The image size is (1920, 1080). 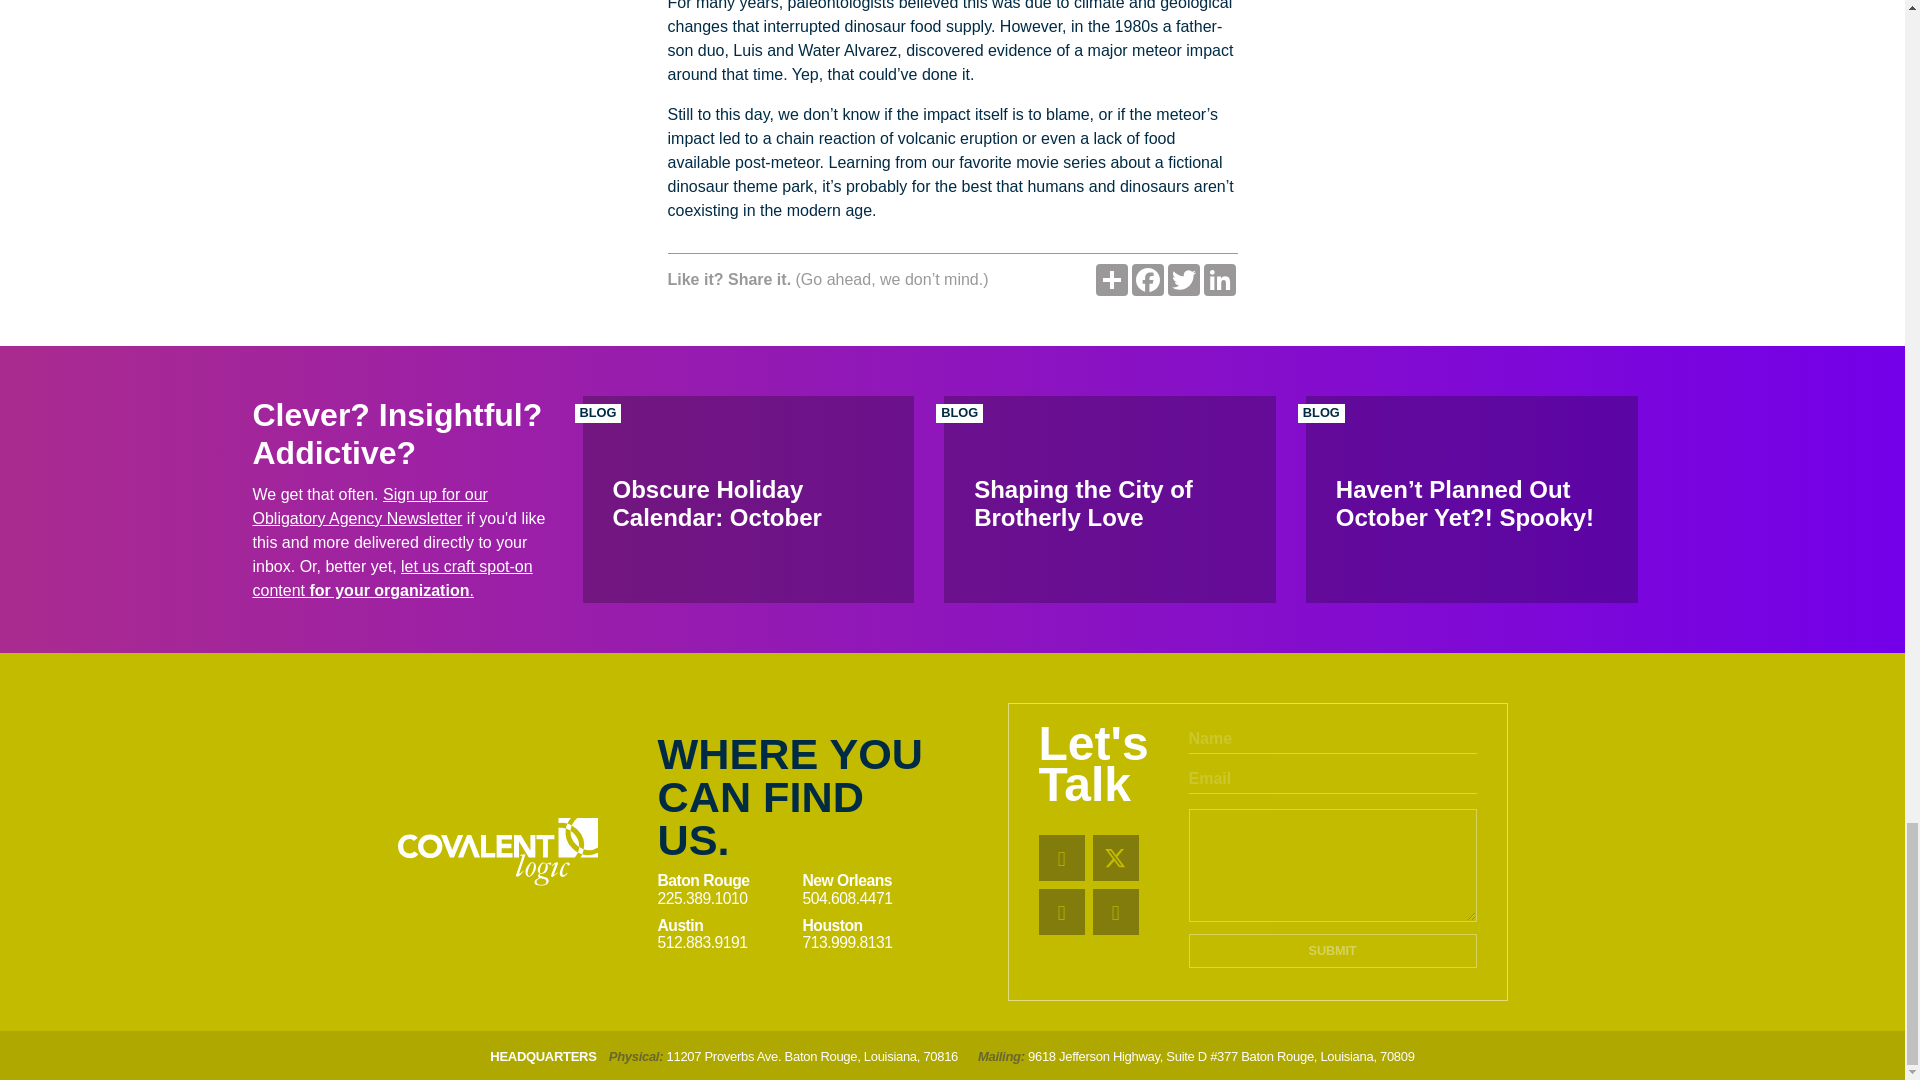 I want to click on New Orleans, so click(x=874, y=880).